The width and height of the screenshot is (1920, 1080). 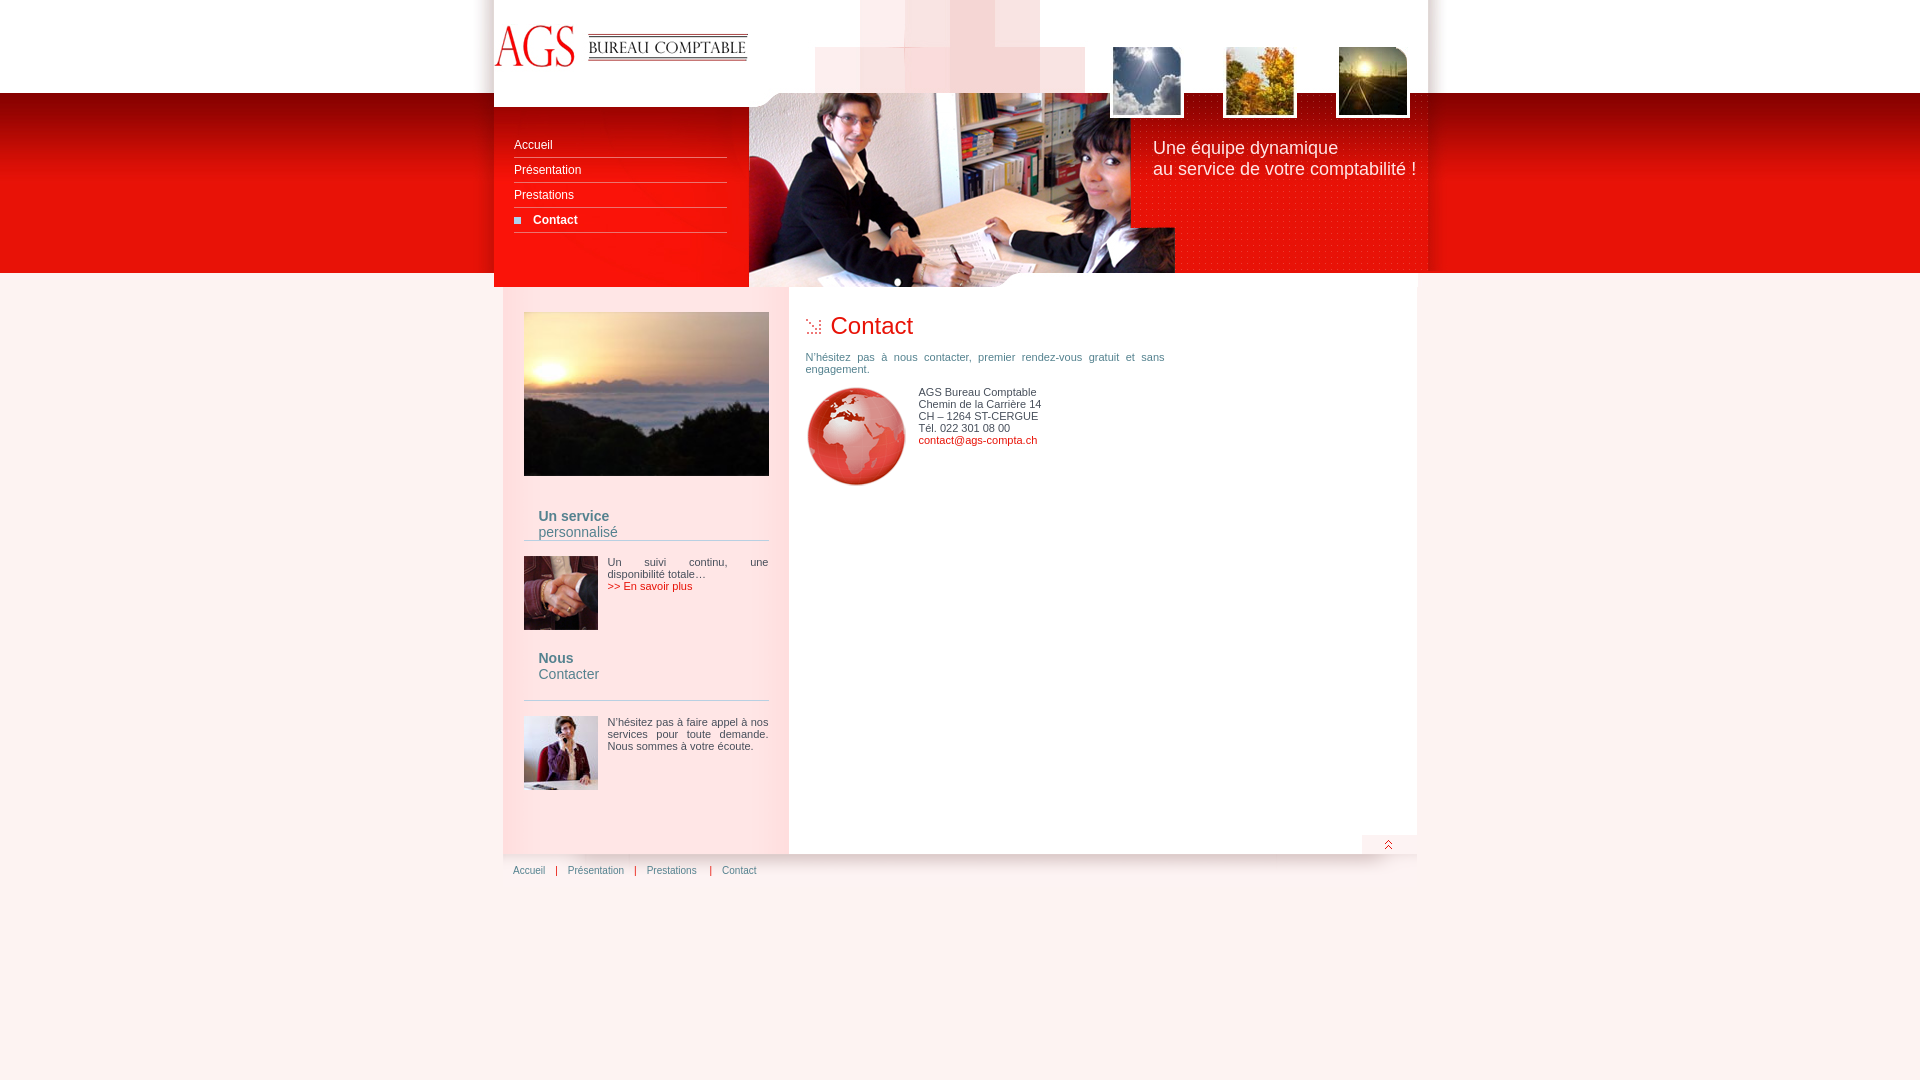 What do you see at coordinates (620, 220) in the screenshot?
I see `Contact` at bounding box center [620, 220].